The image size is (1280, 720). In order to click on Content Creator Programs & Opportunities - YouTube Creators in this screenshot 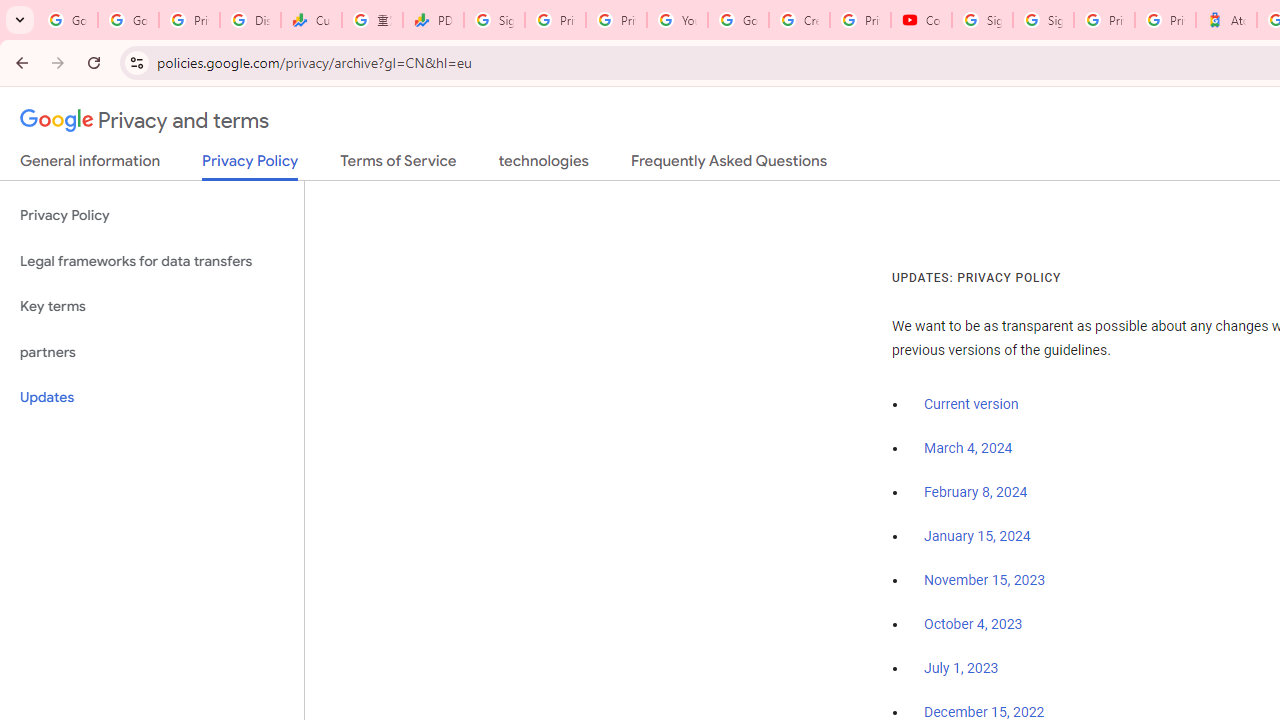, I will do `click(921, 20)`.